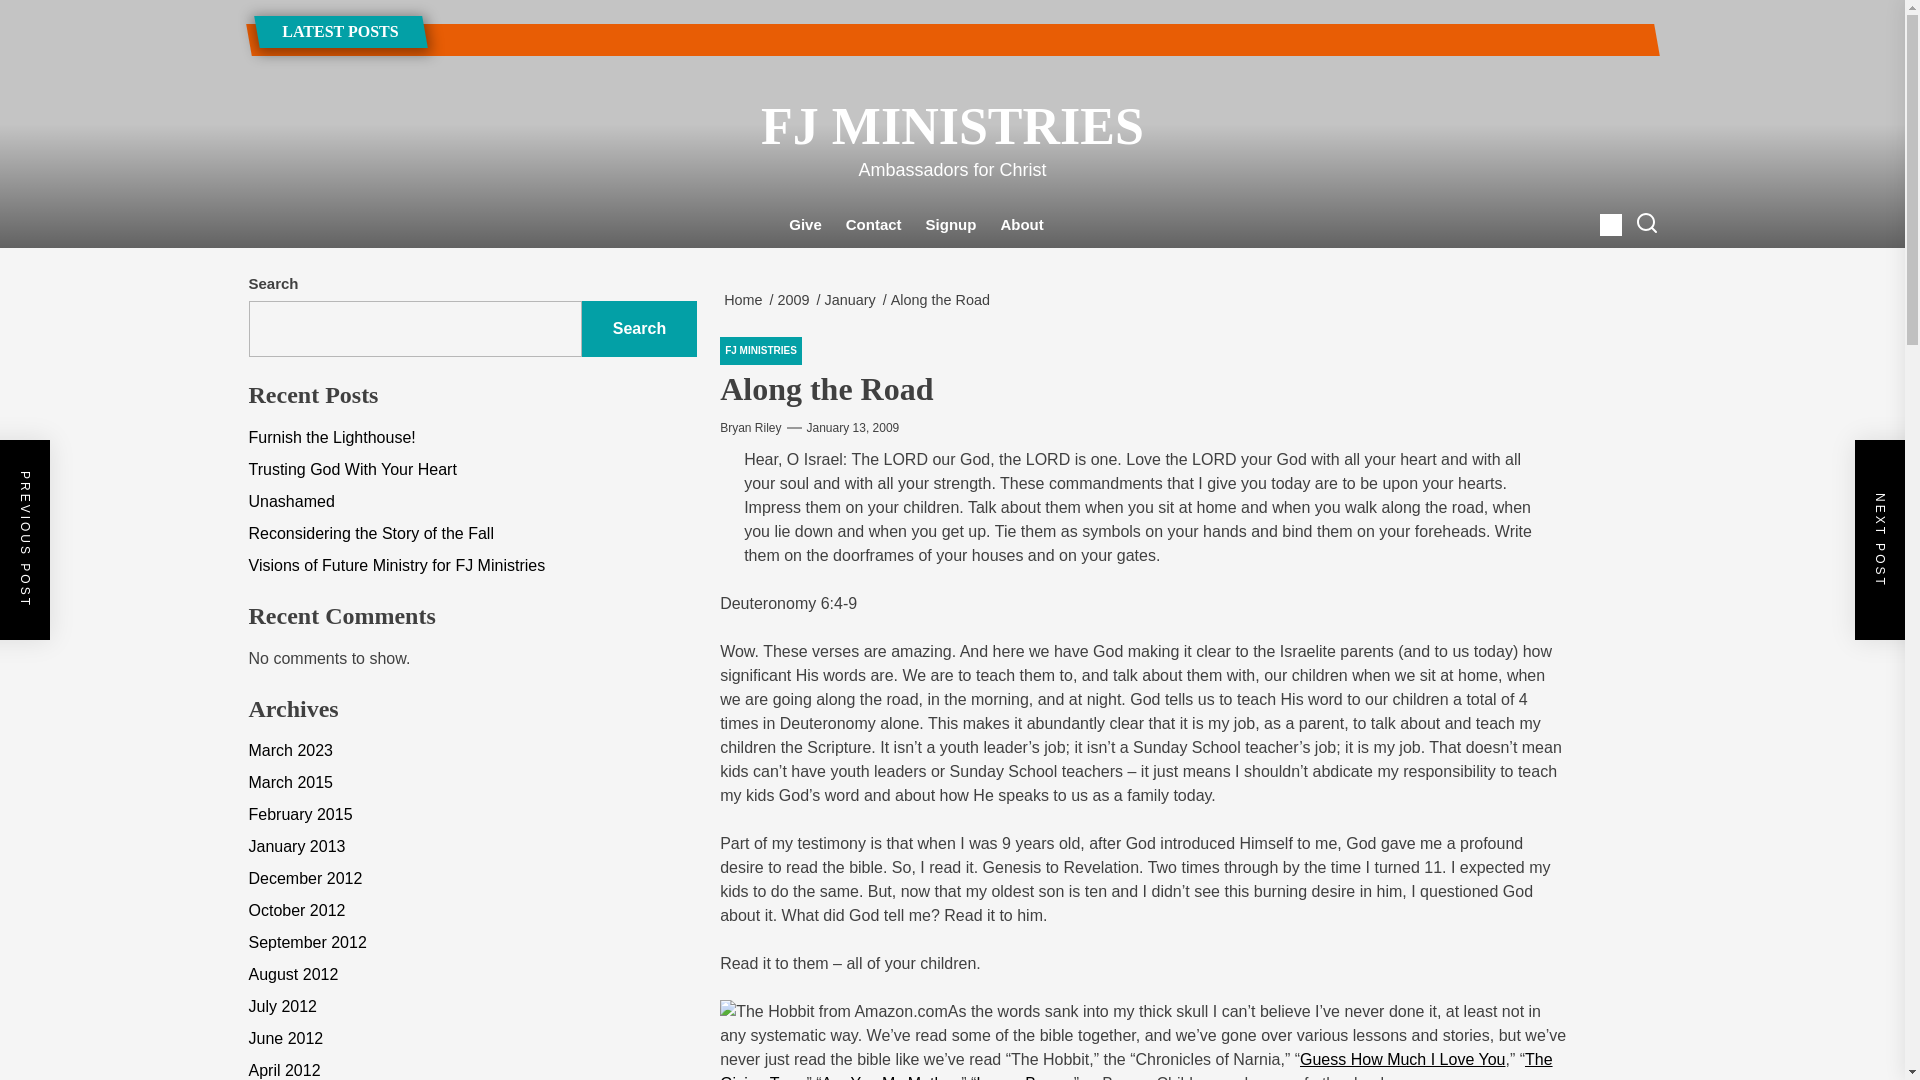 The image size is (1920, 1080). Describe the element at coordinates (1402, 1059) in the screenshot. I see `Guess How Much I Love You` at that location.